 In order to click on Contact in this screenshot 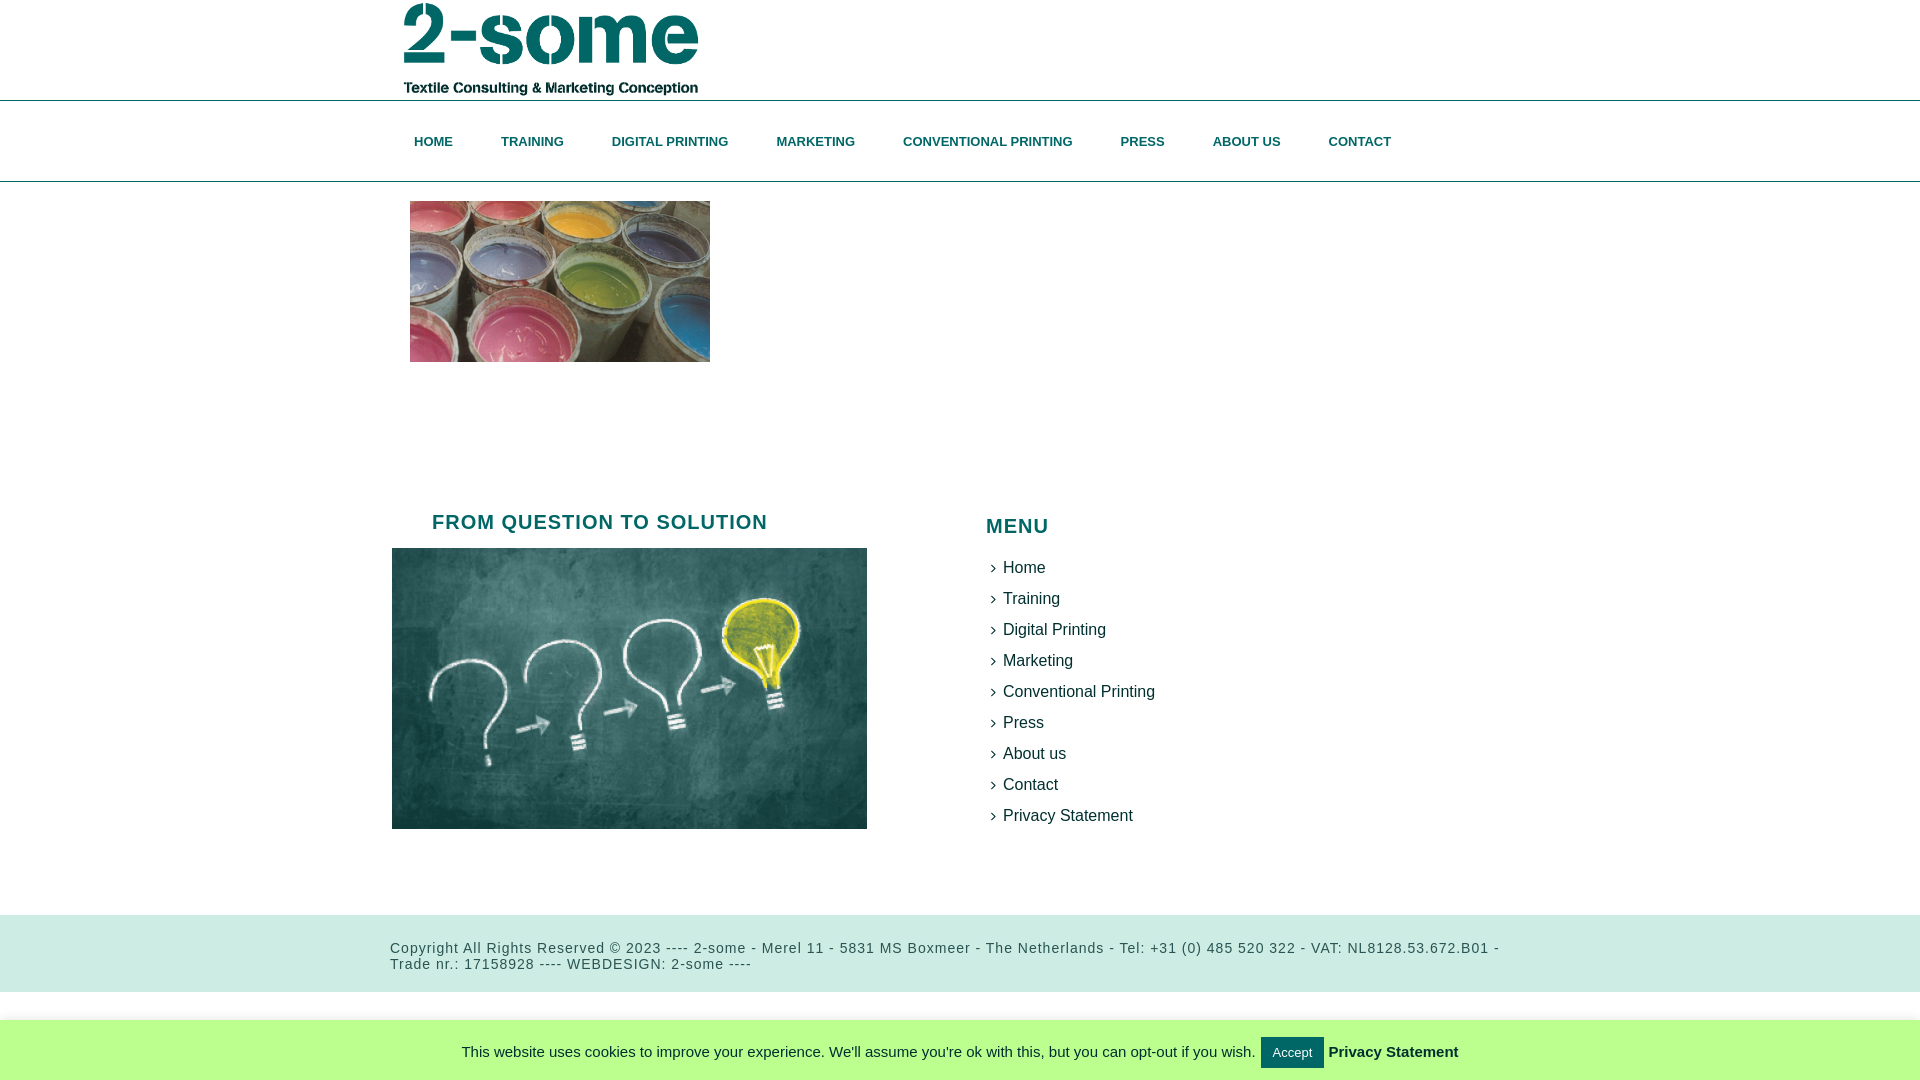, I will do `click(1030, 784)`.